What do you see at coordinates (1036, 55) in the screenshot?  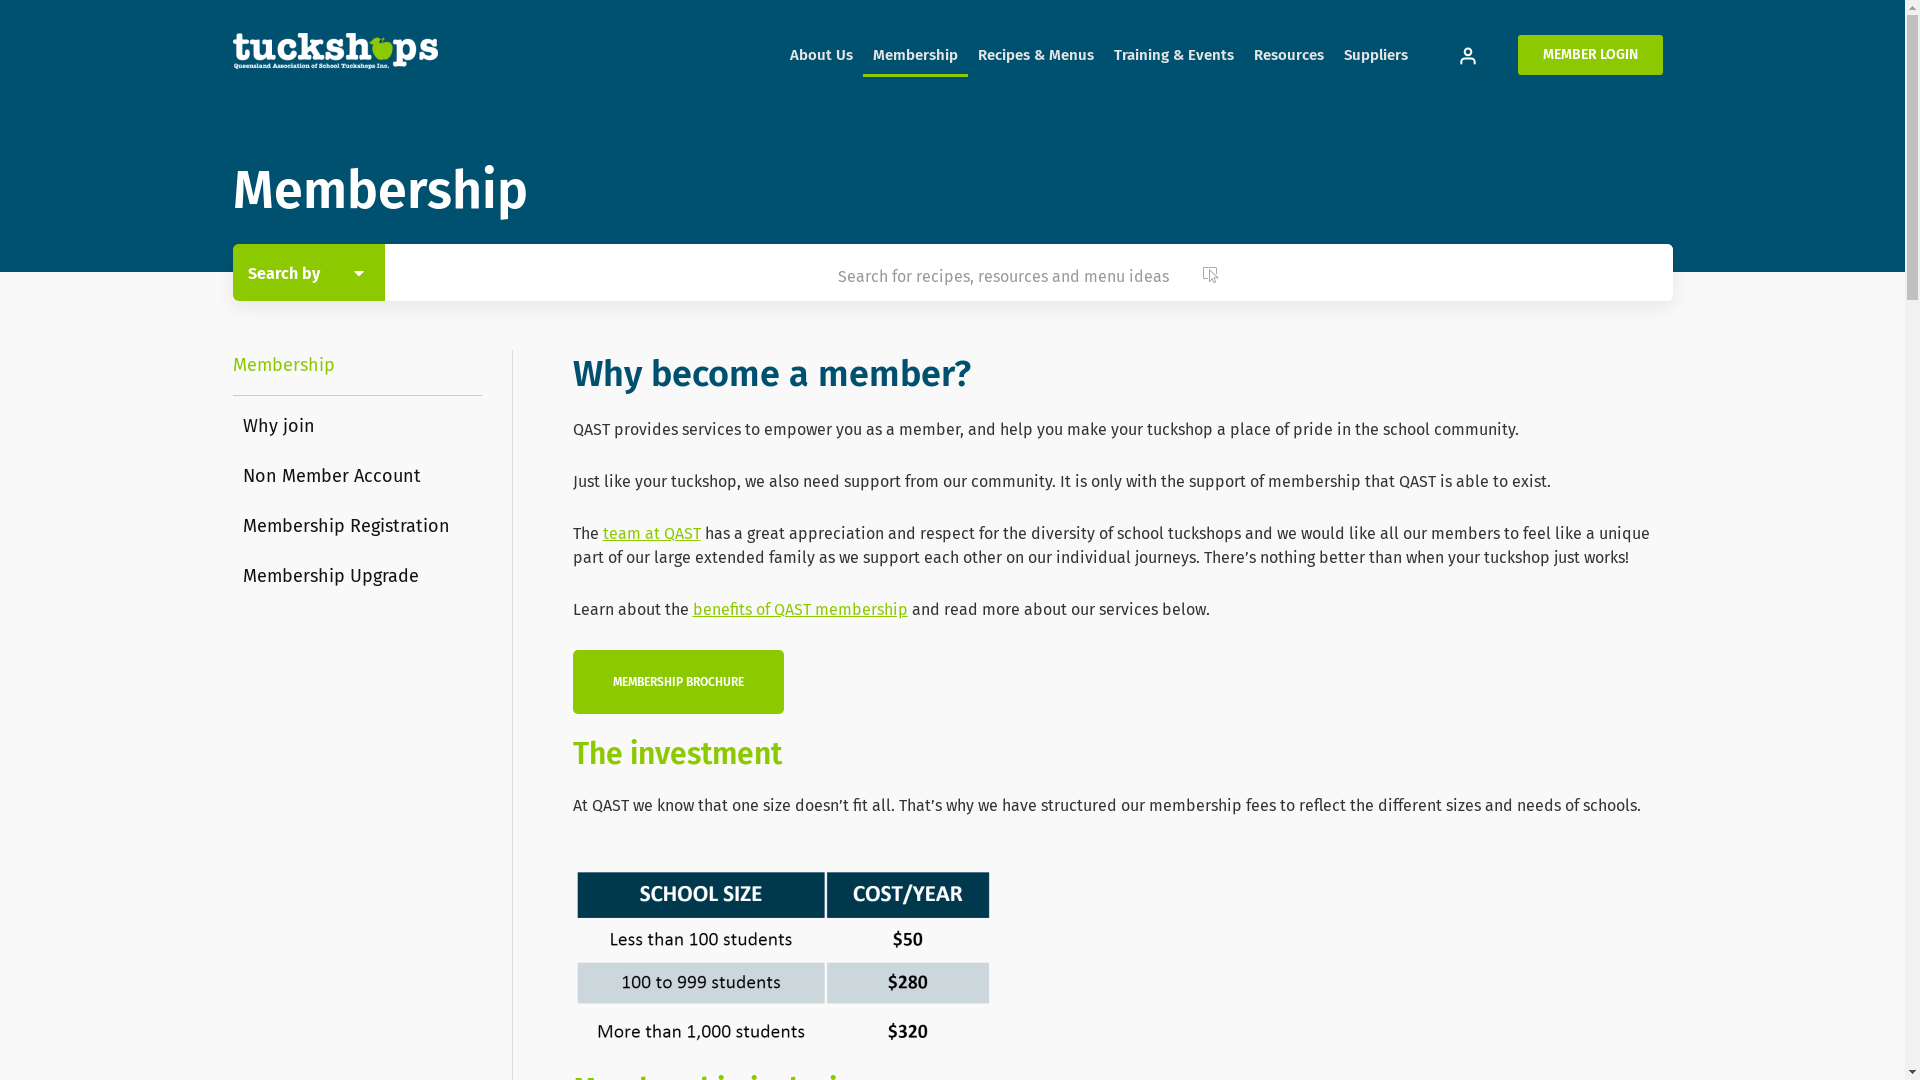 I see `Recipes & Menus` at bounding box center [1036, 55].